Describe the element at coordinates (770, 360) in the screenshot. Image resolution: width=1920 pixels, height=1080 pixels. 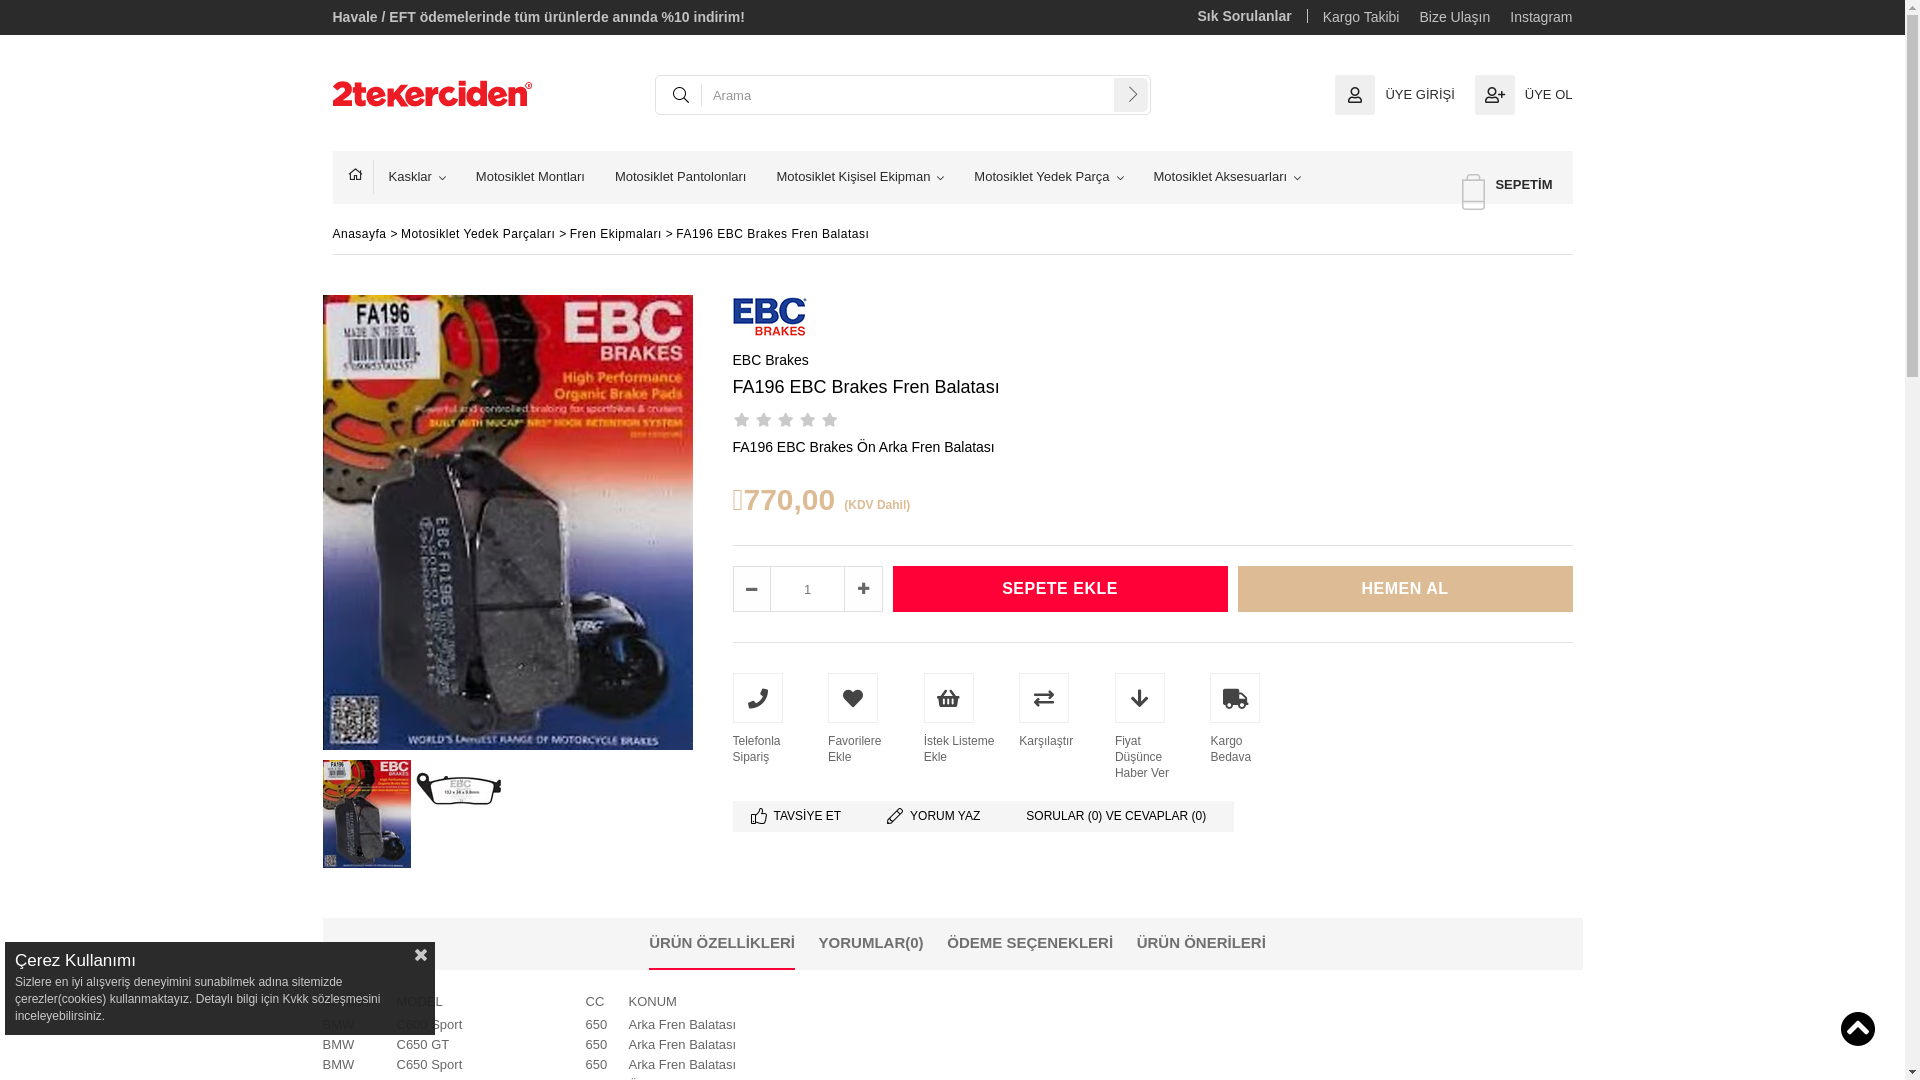
I see `EBC Brakes` at that location.